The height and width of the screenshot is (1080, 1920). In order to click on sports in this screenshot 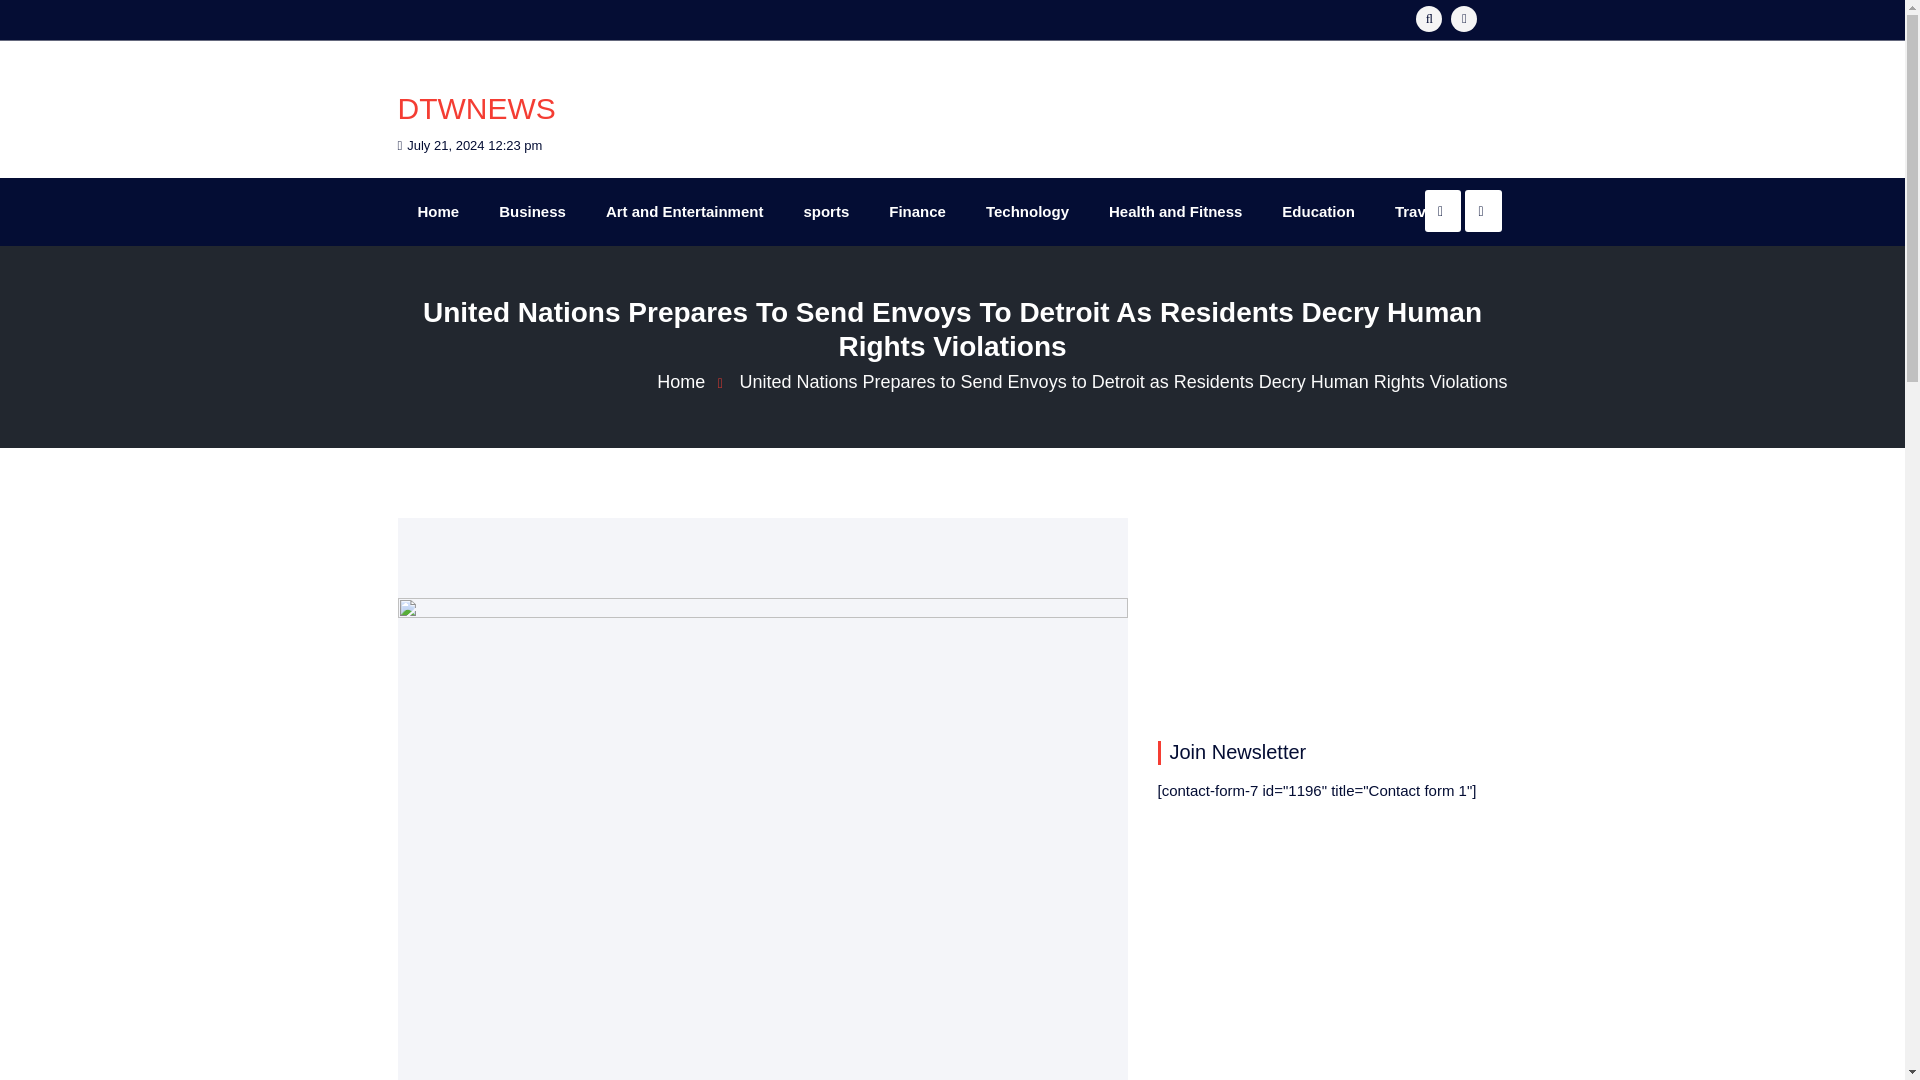, I will do `click(826, 212)`.